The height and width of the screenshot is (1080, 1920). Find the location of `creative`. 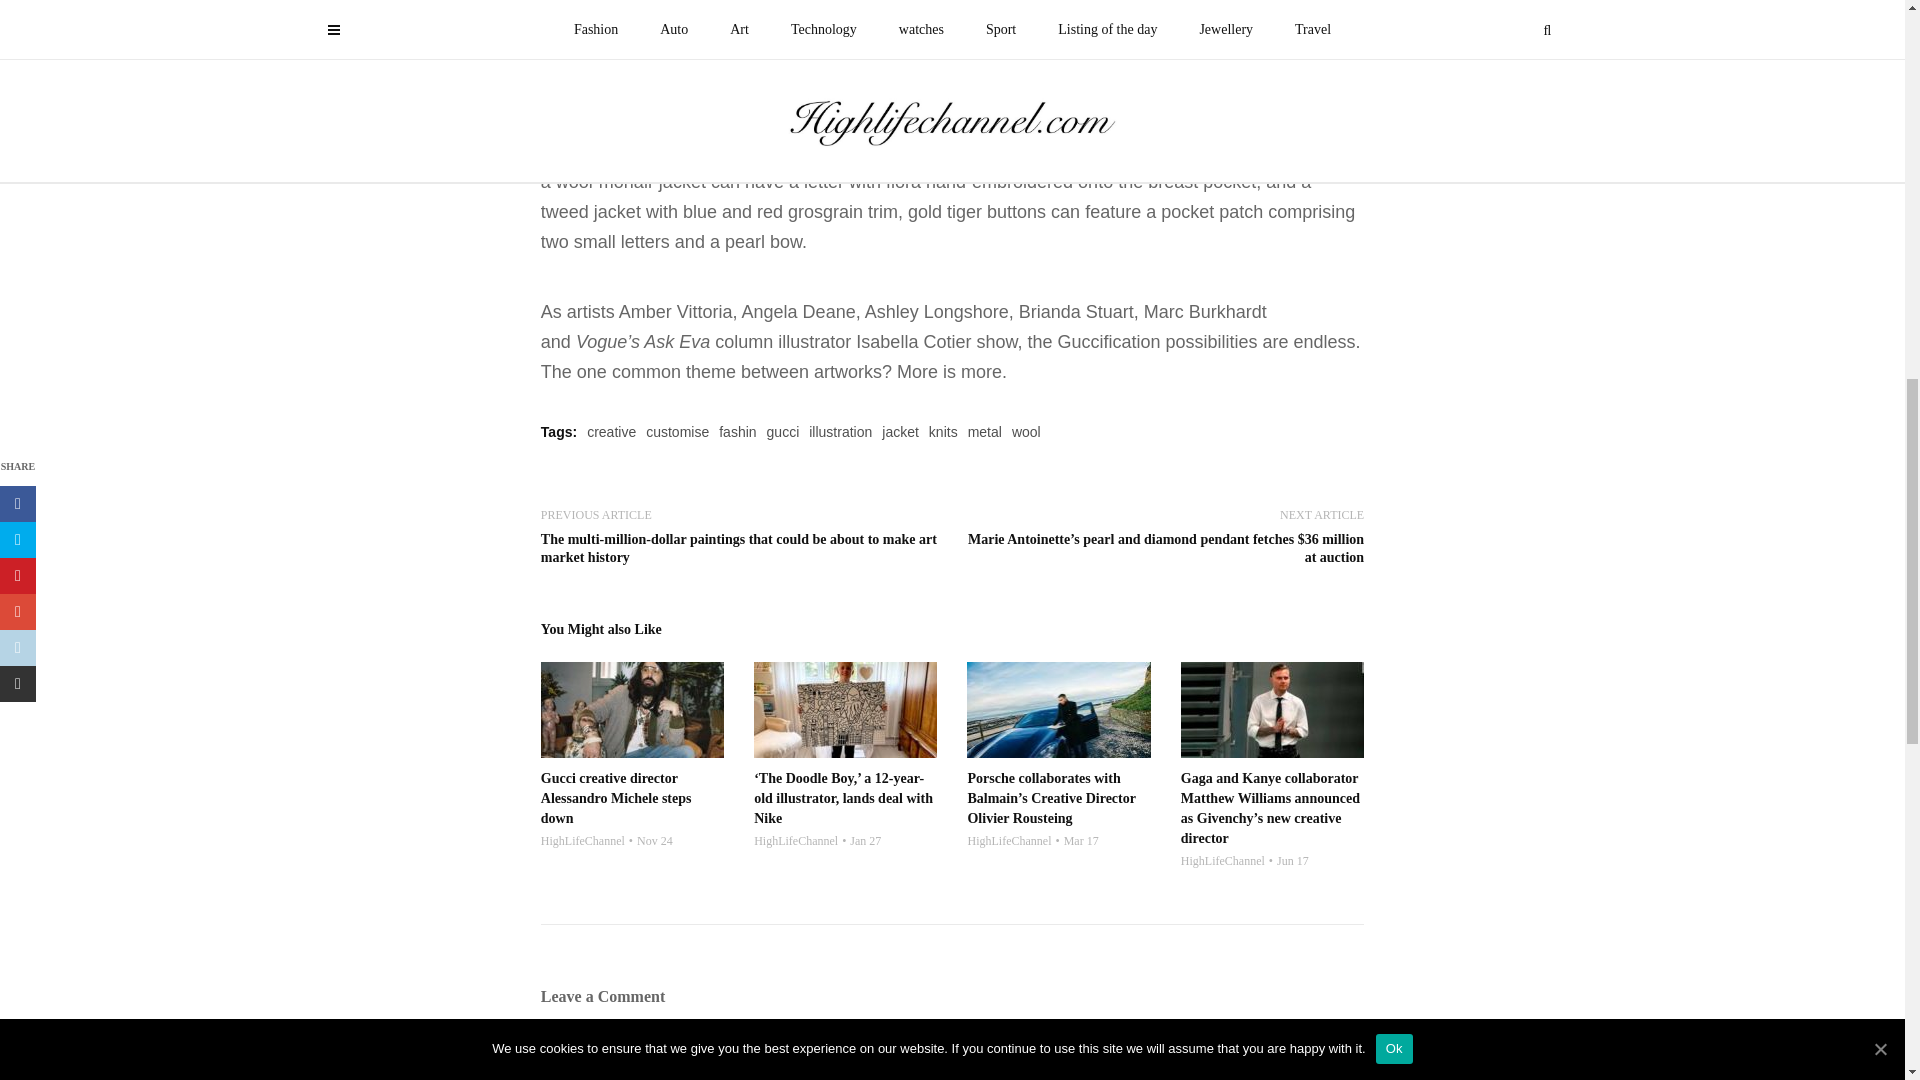

creative is located at coordinates (611, 432).